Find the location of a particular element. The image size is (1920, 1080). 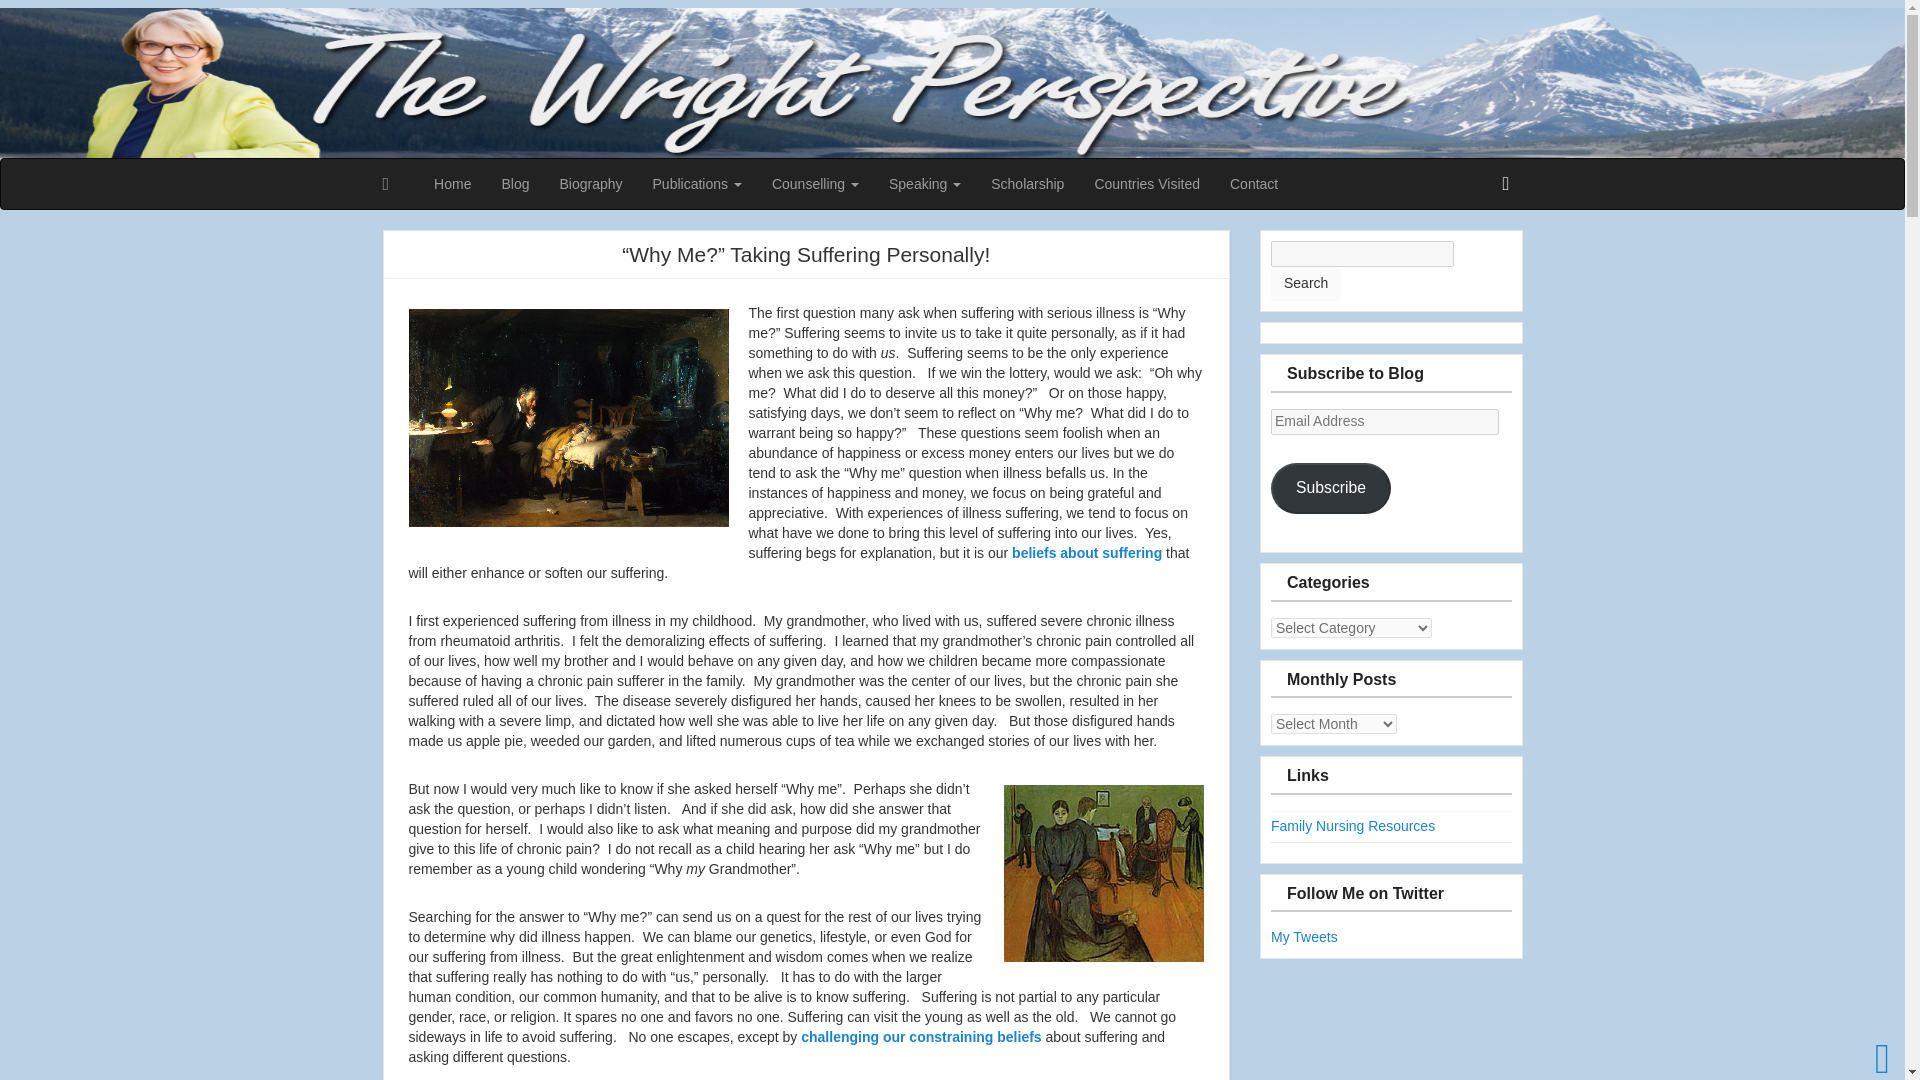

Biography is located at coordinates (590, 184).